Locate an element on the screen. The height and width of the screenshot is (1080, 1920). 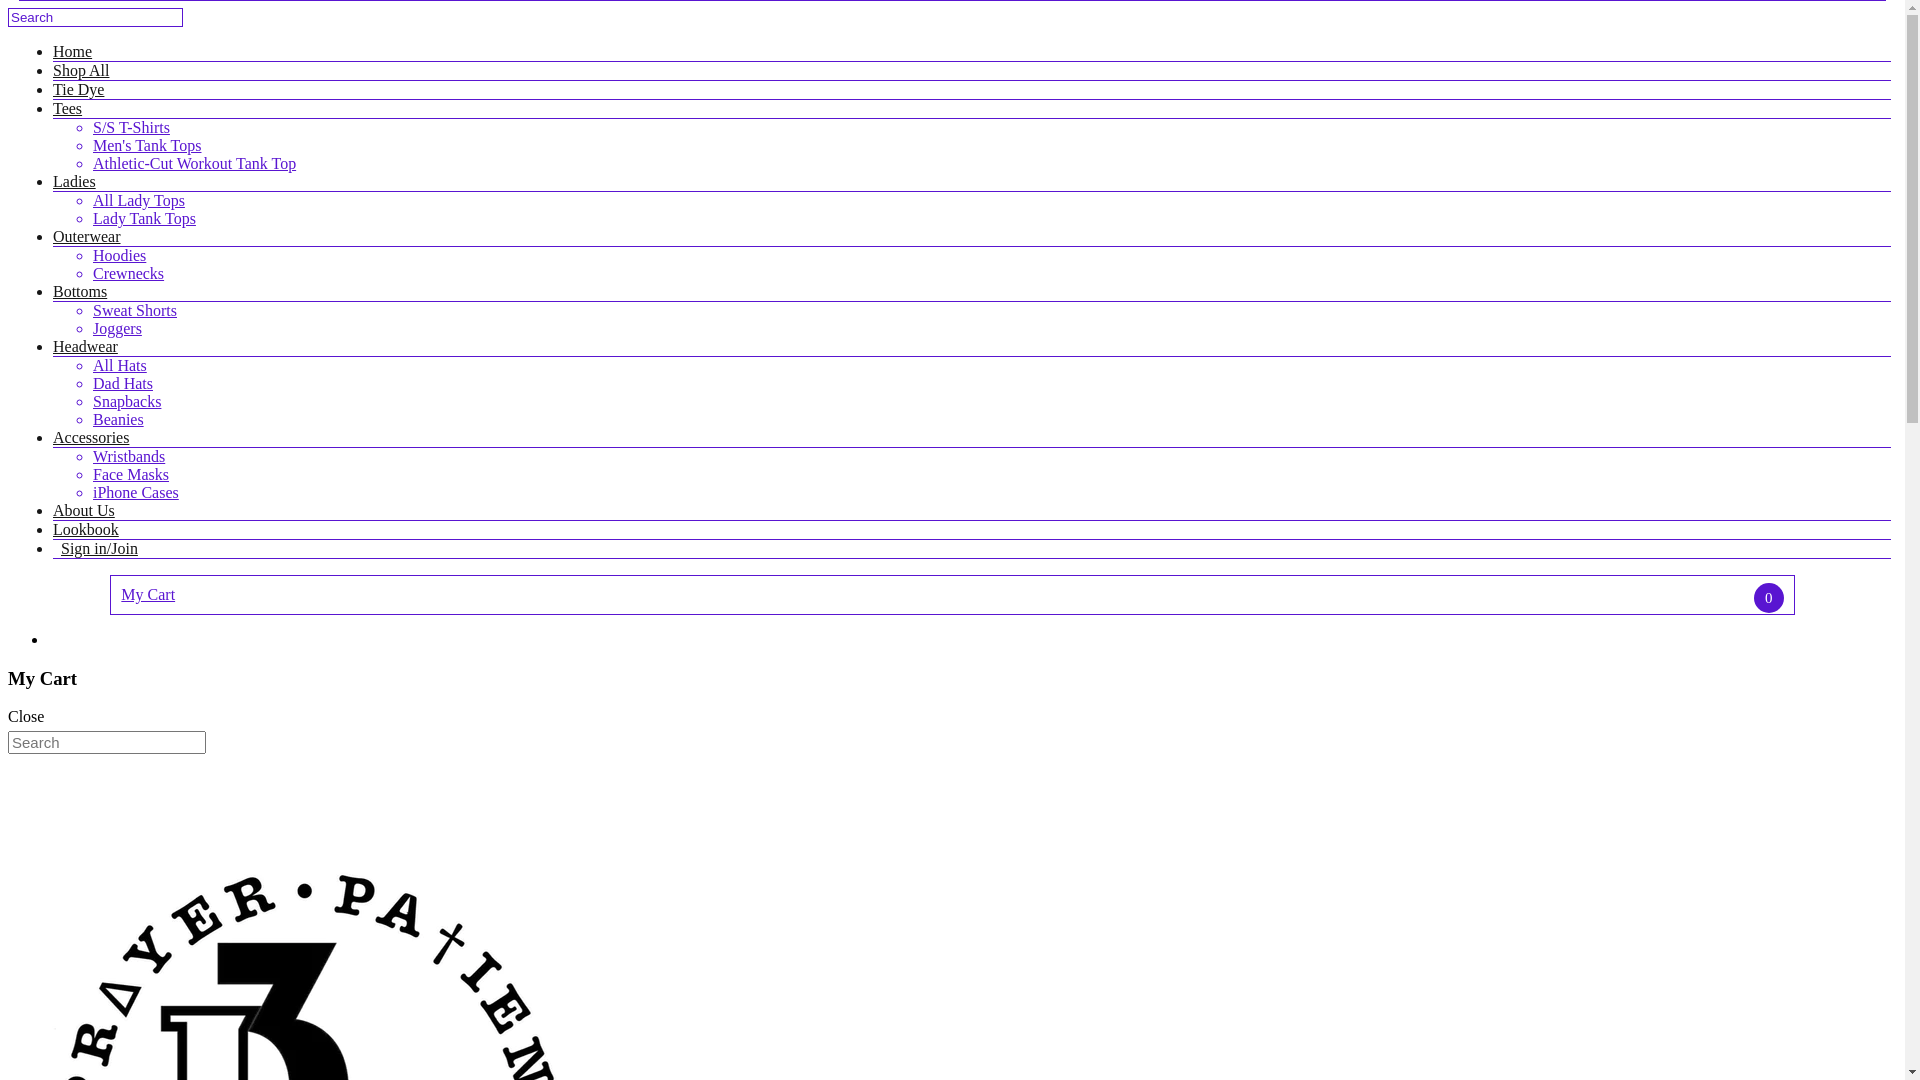
Wristbands is located at coordinates (129, 456).